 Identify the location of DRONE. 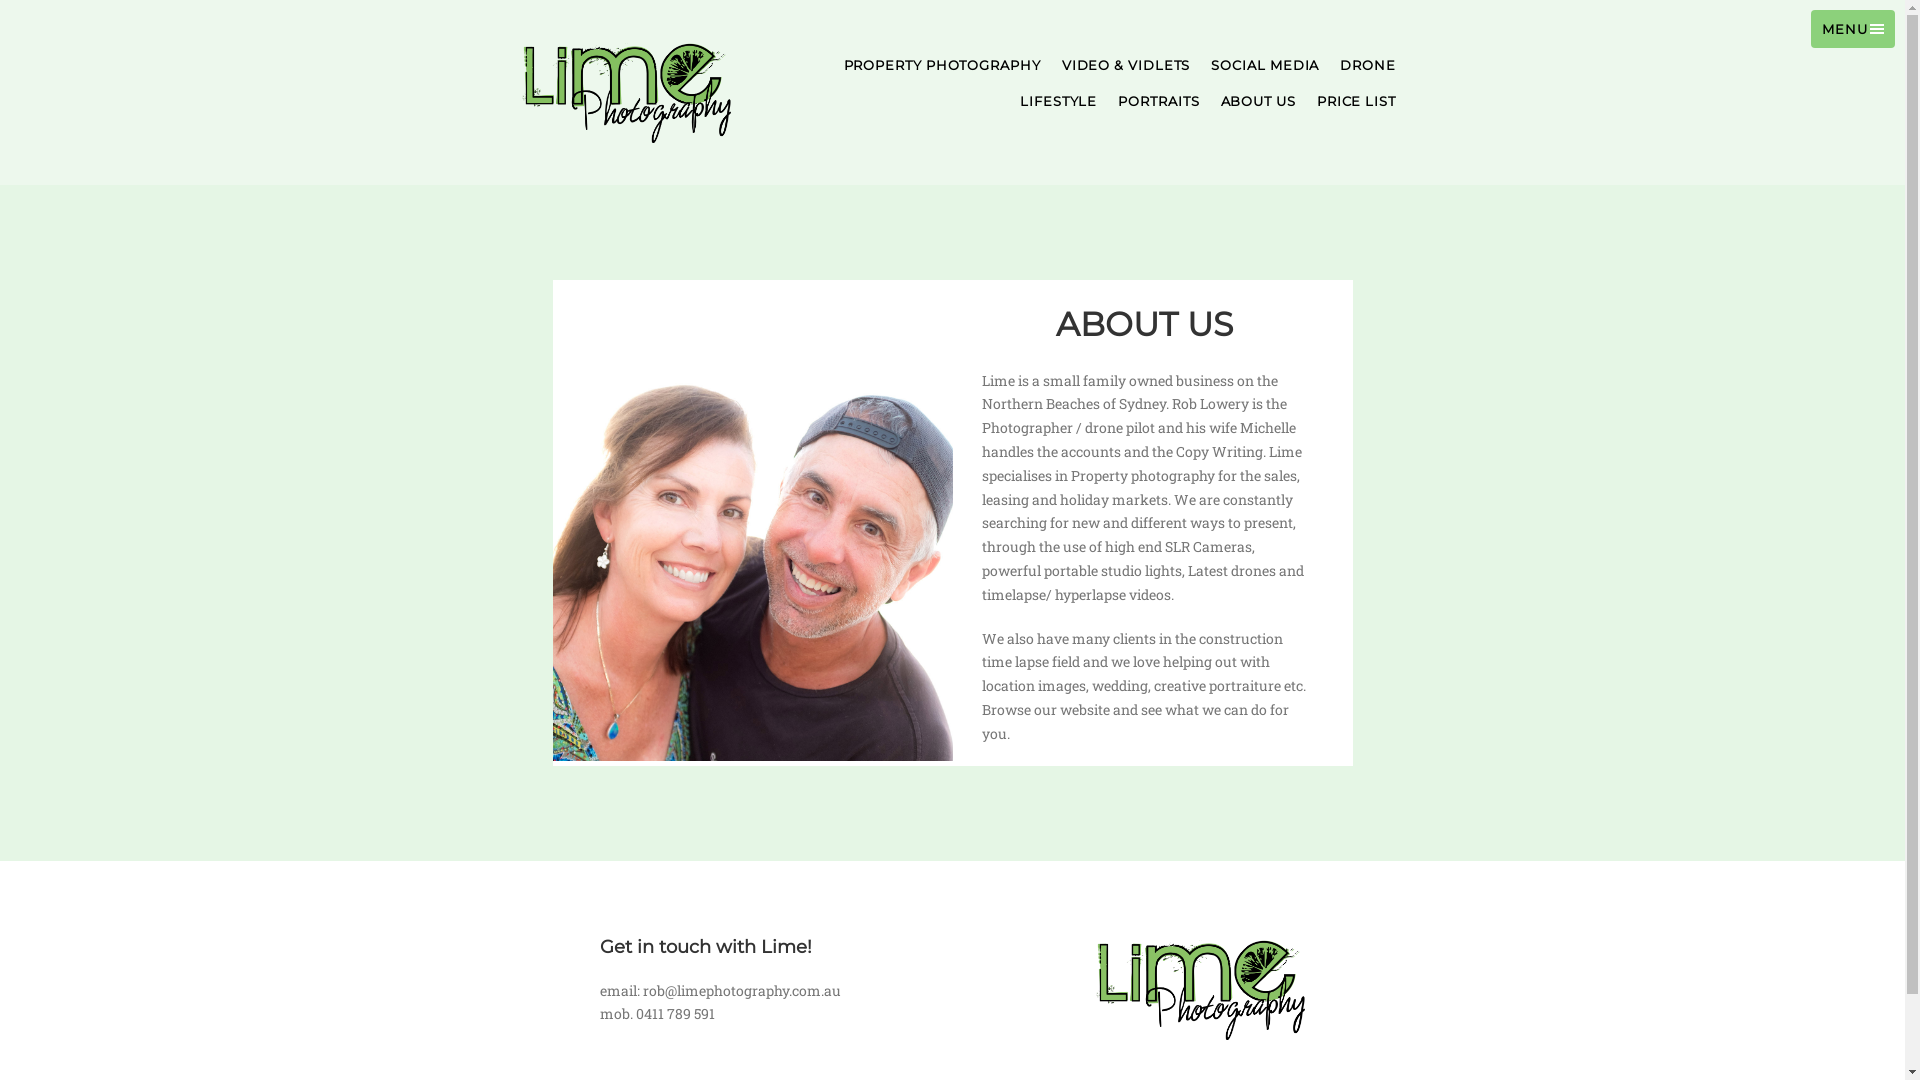
(1368, 65).